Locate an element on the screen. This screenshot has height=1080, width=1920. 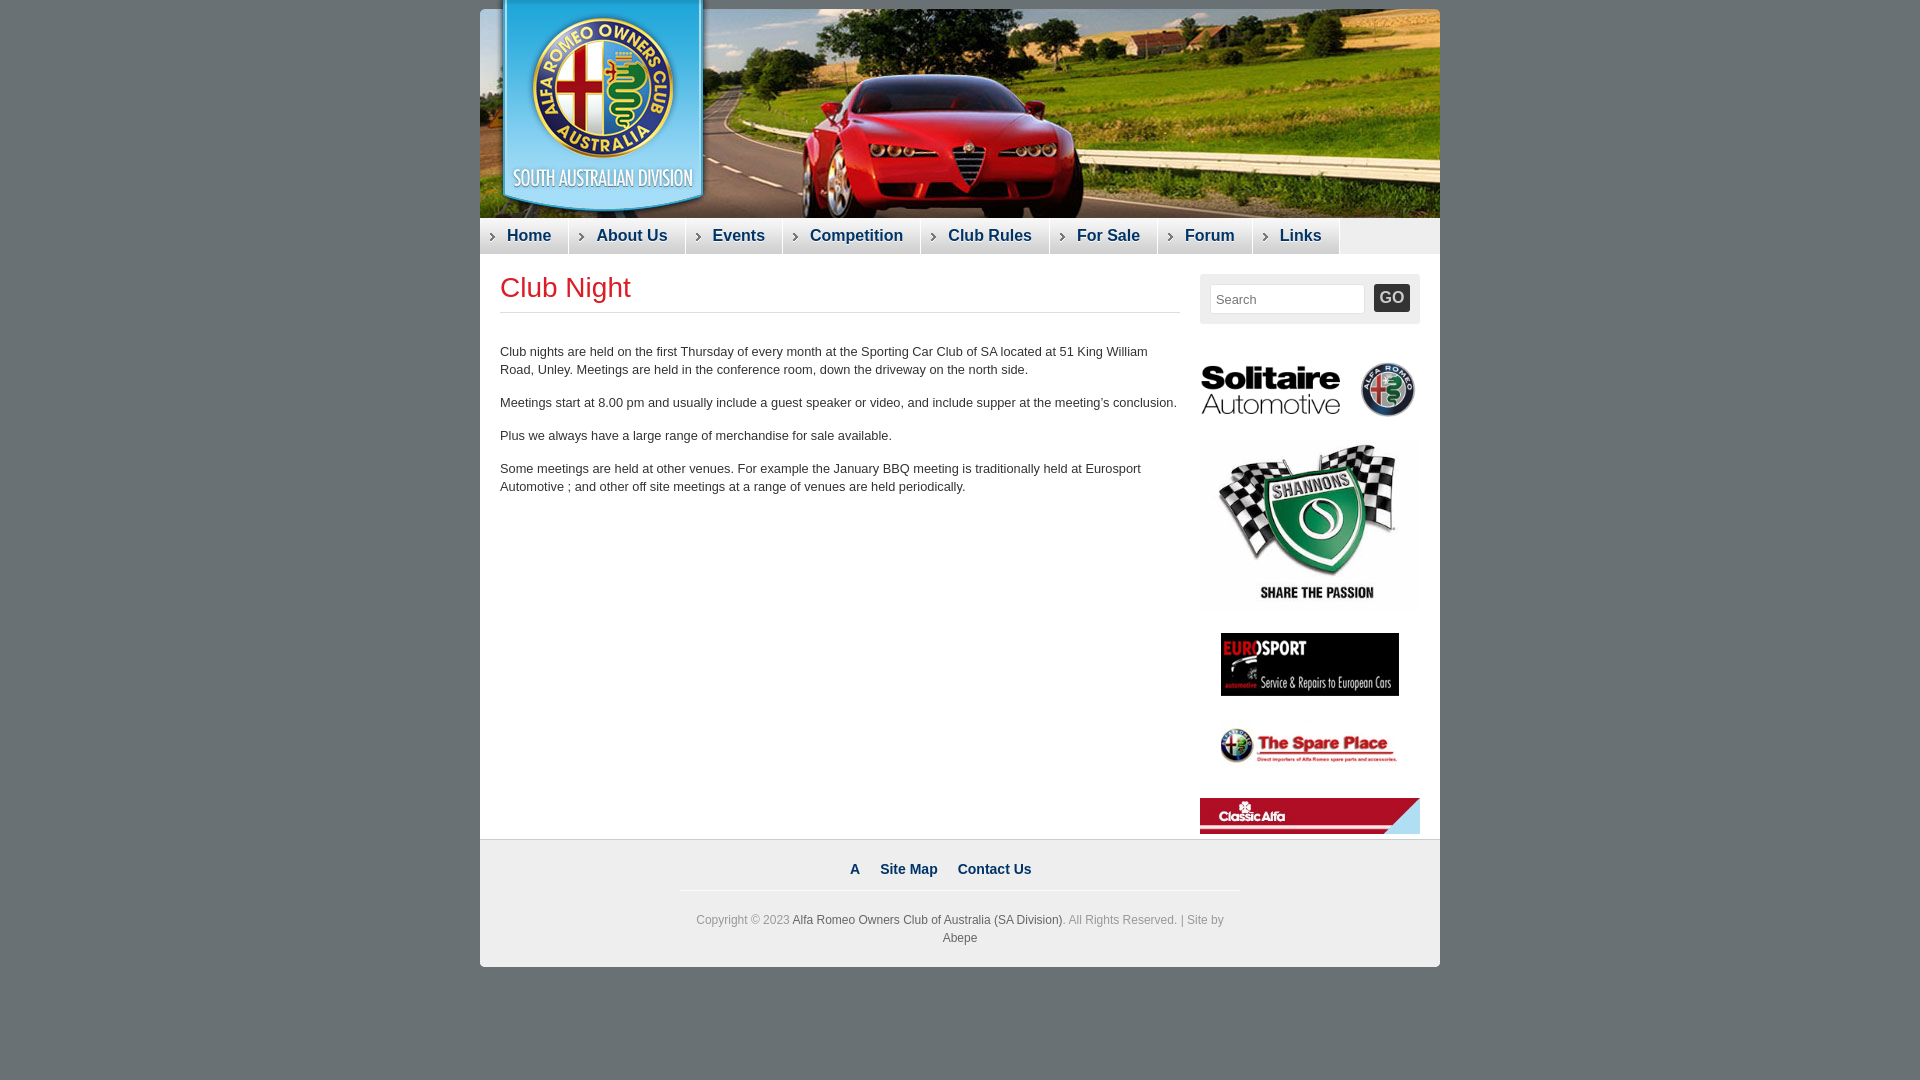
Contact Us is located at coordinates (995, 869).